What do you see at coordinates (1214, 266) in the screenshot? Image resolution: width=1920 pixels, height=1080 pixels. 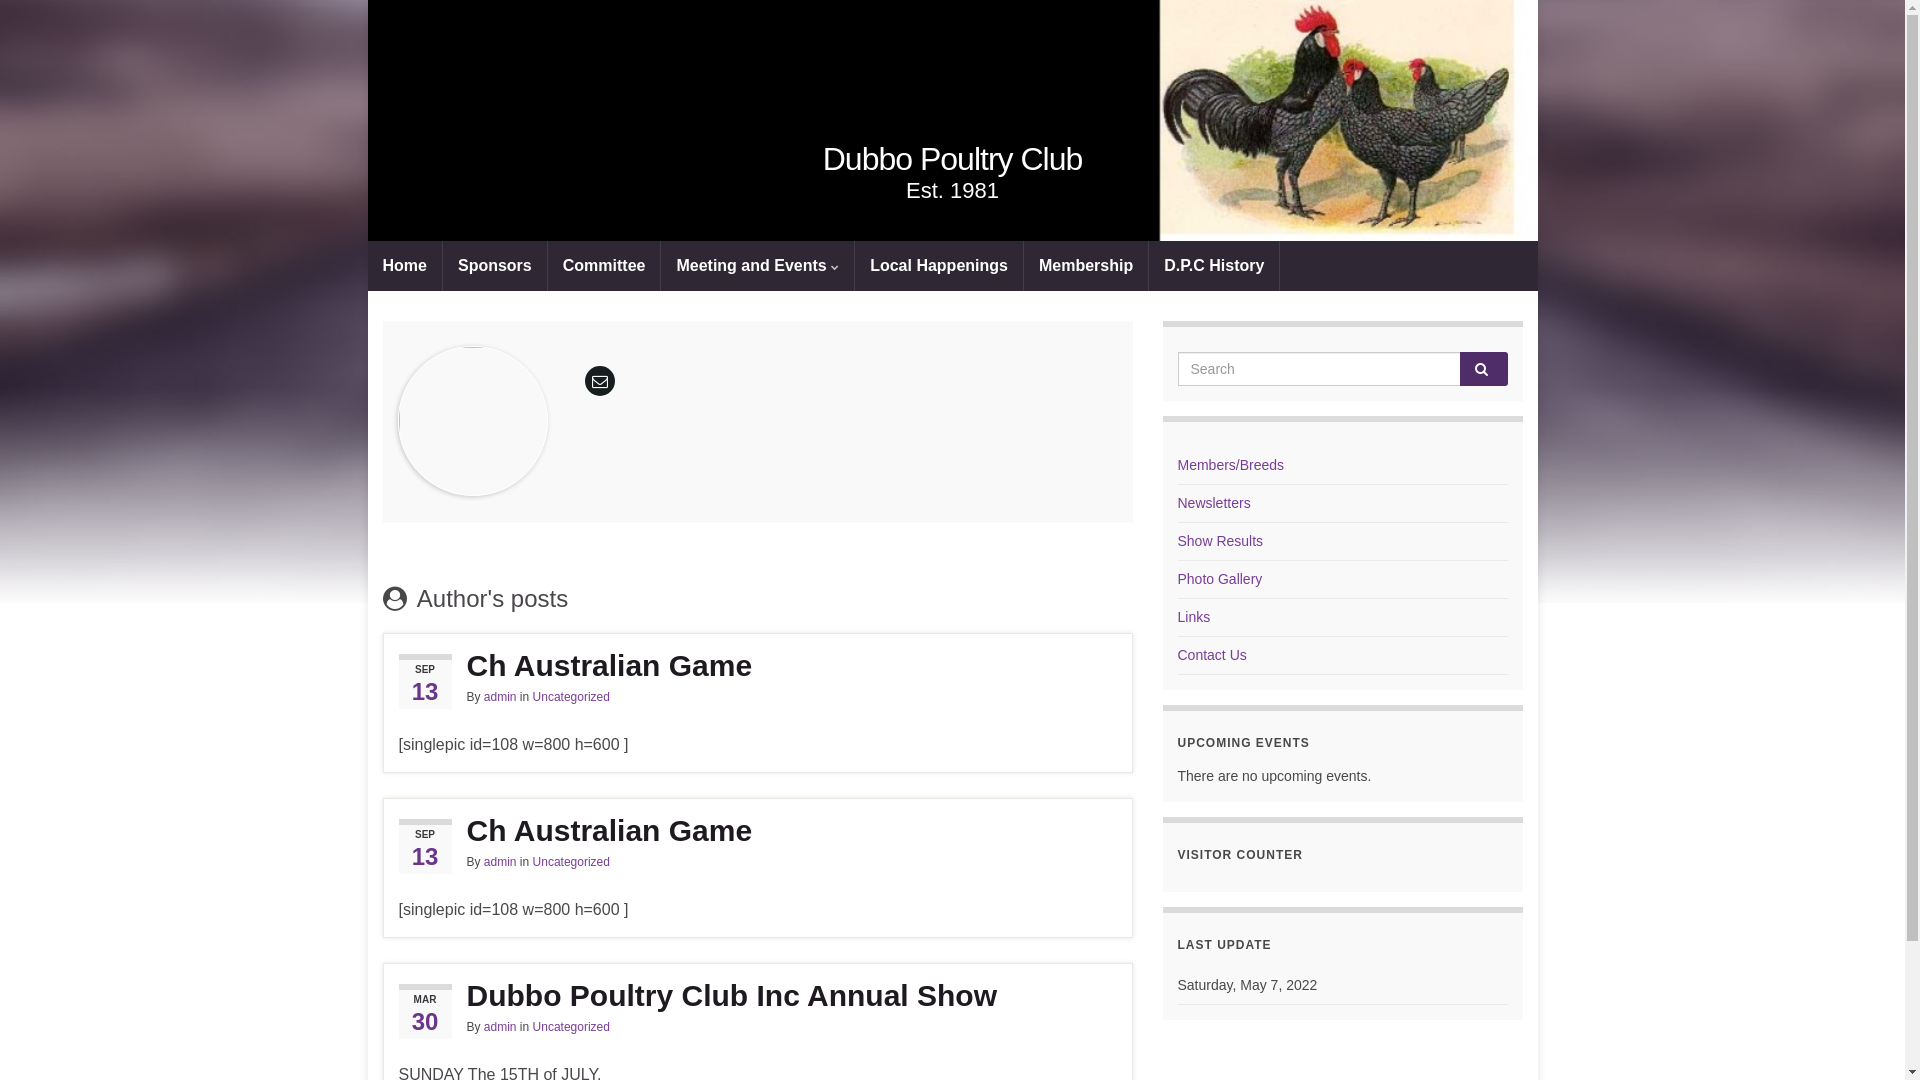 I see `D.P.C History` at bounding box center [1214, 266].